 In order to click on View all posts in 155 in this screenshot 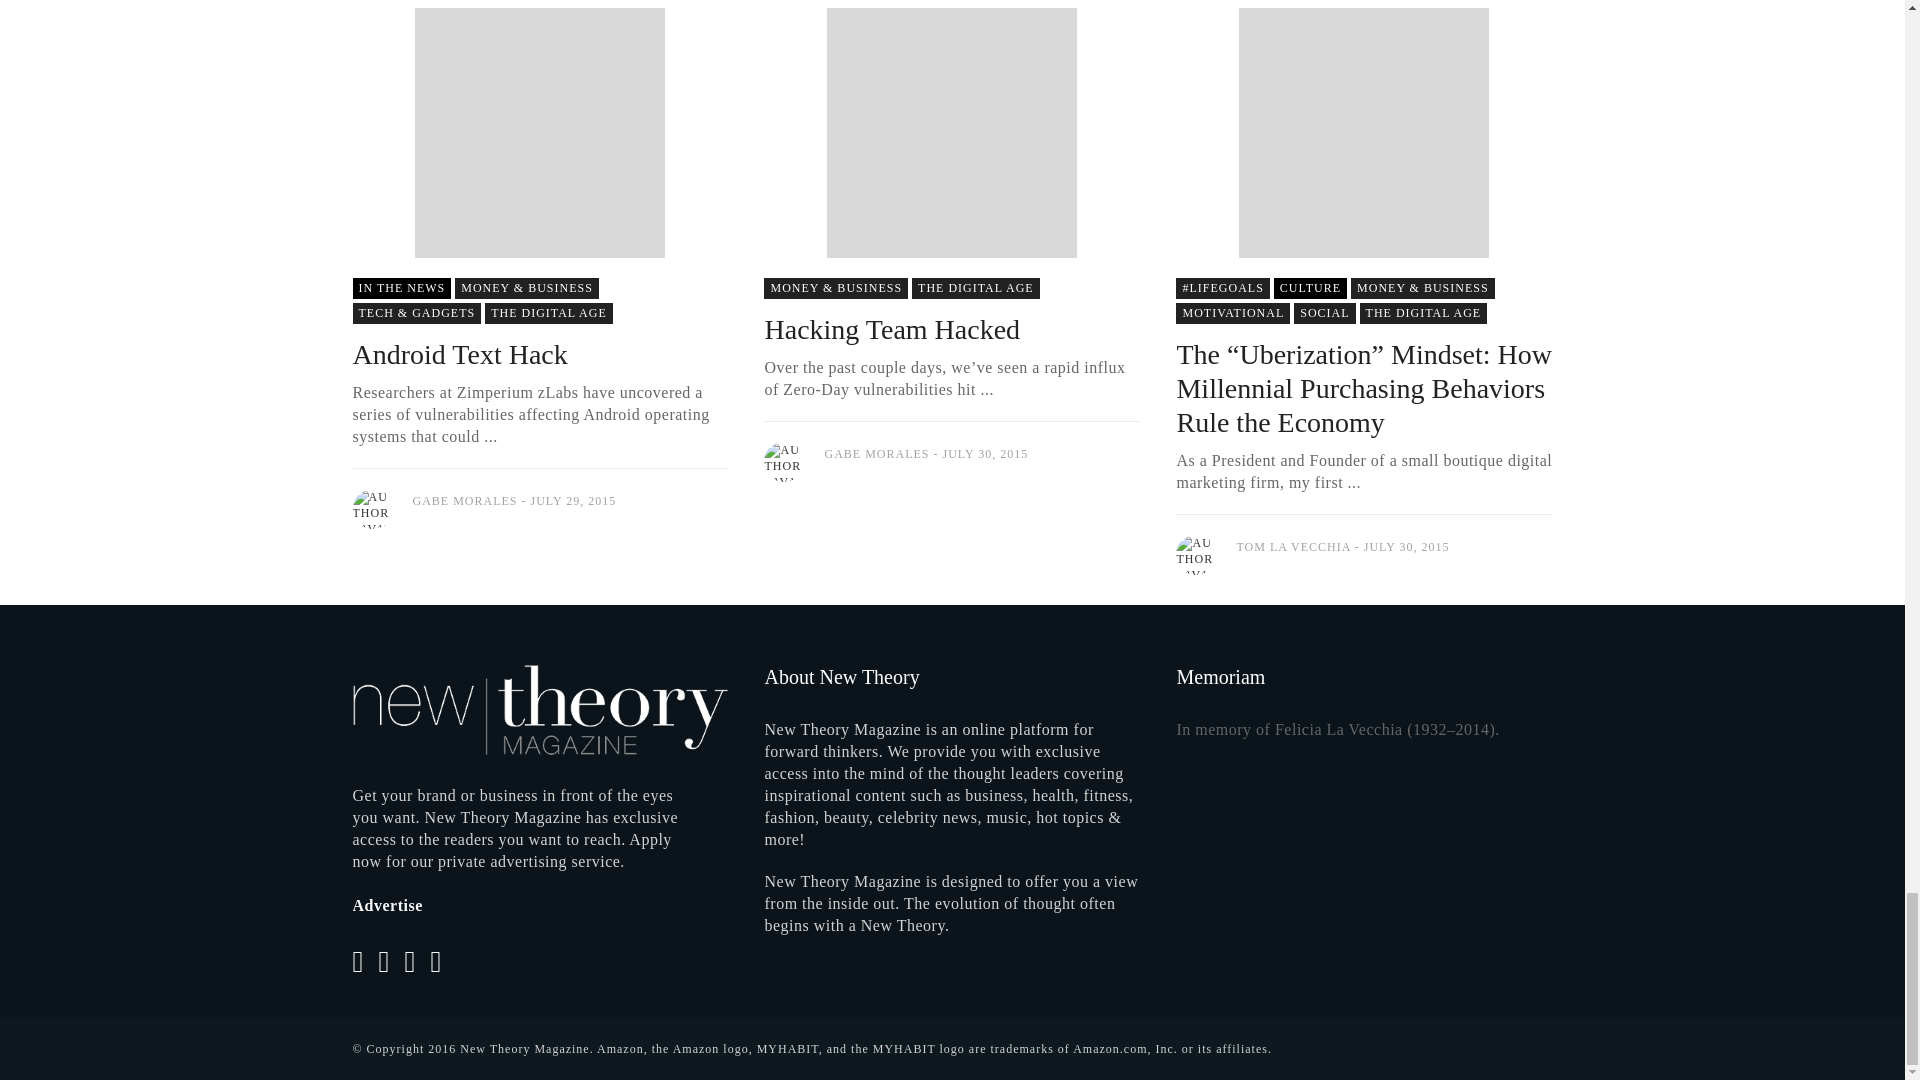, I will do `click(416, 314)`.